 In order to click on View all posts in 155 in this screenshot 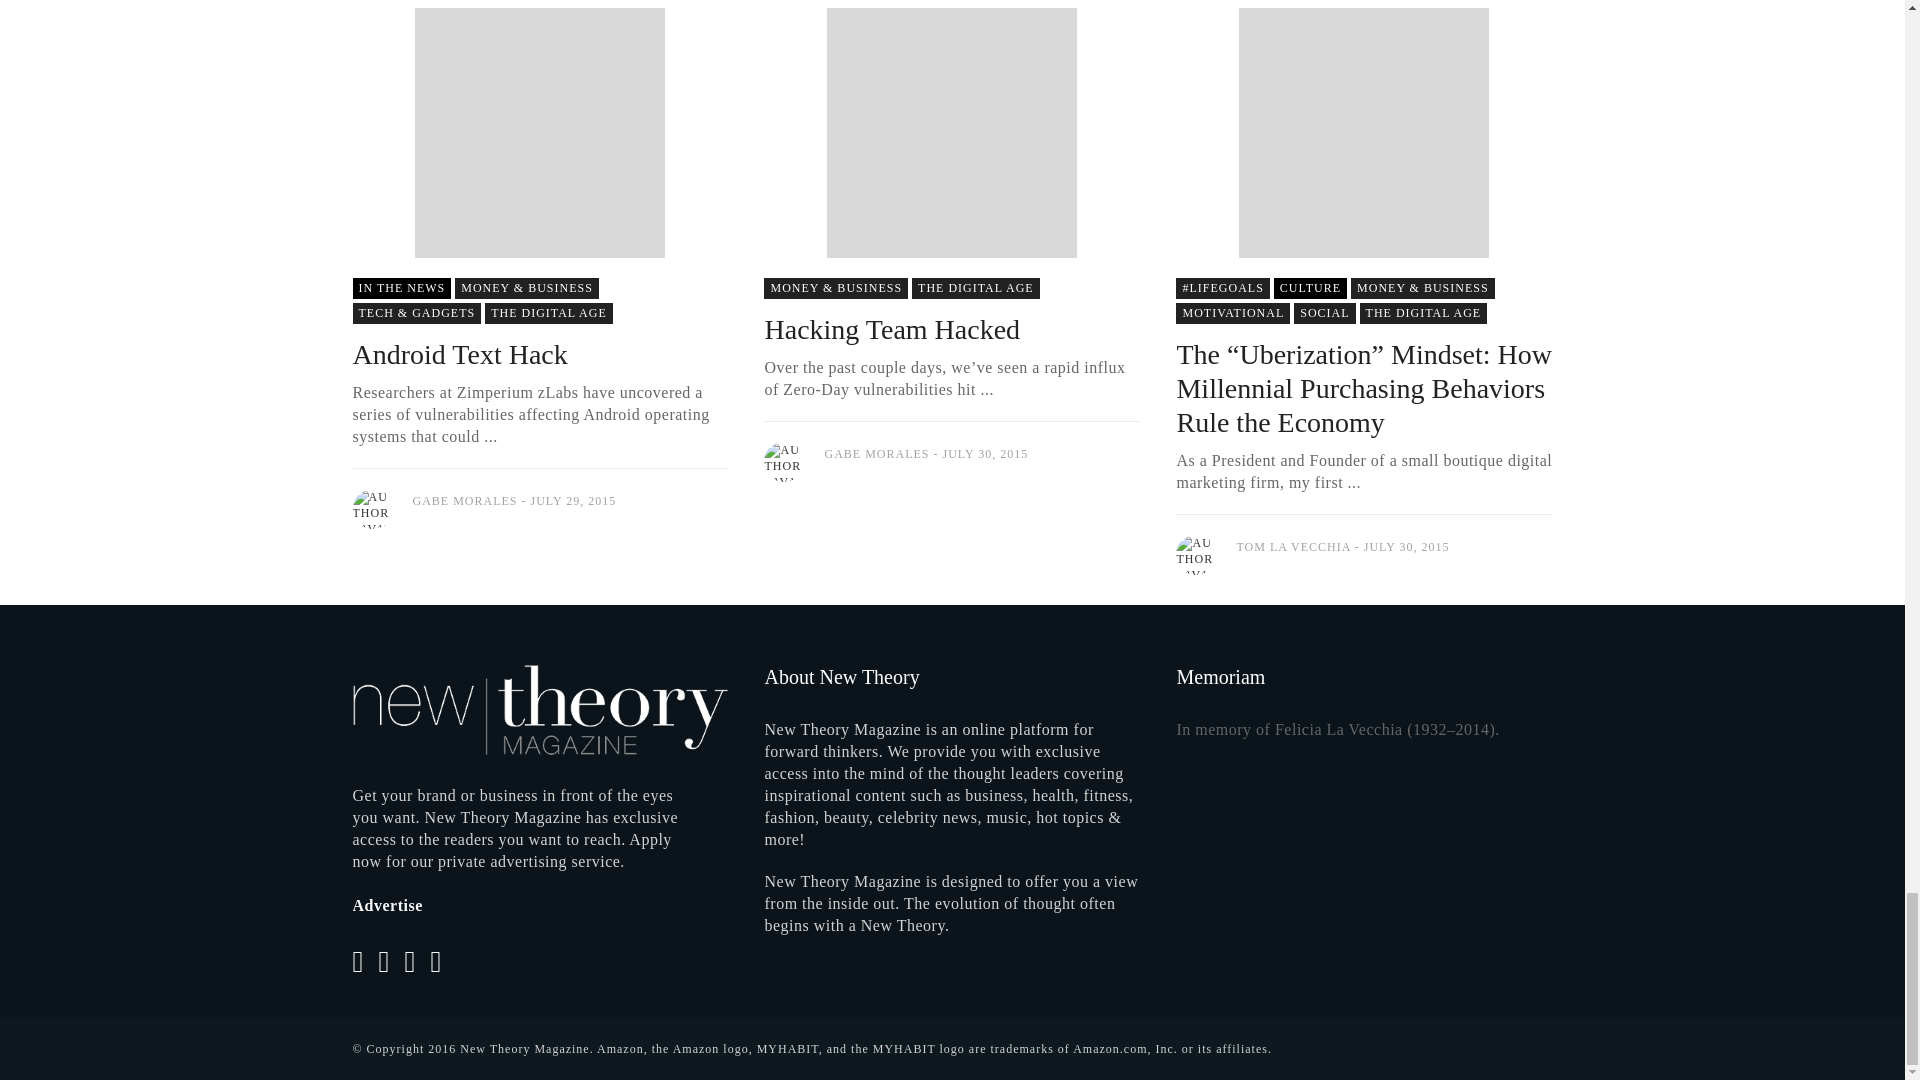, I will do `click(416, 314)`.